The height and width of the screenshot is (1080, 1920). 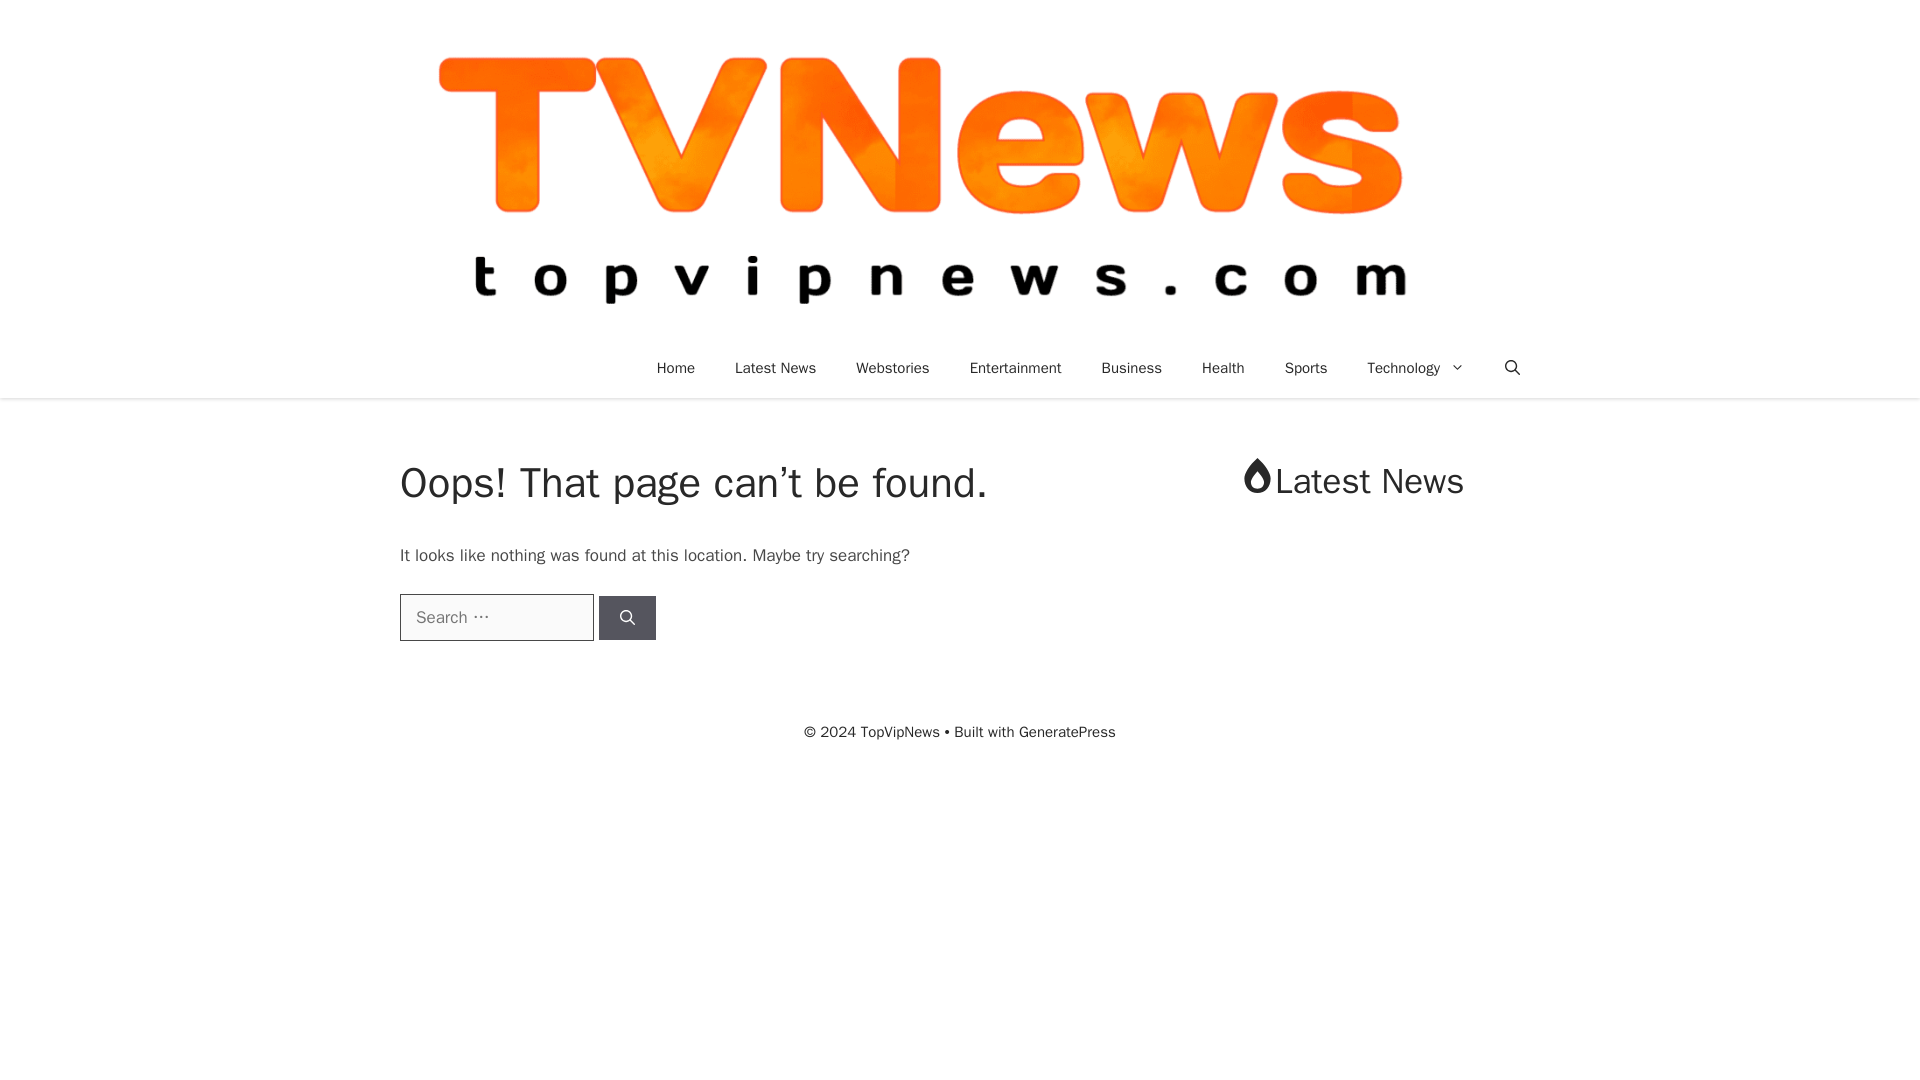 I want to click on Health, so click(x=1224, y=368).